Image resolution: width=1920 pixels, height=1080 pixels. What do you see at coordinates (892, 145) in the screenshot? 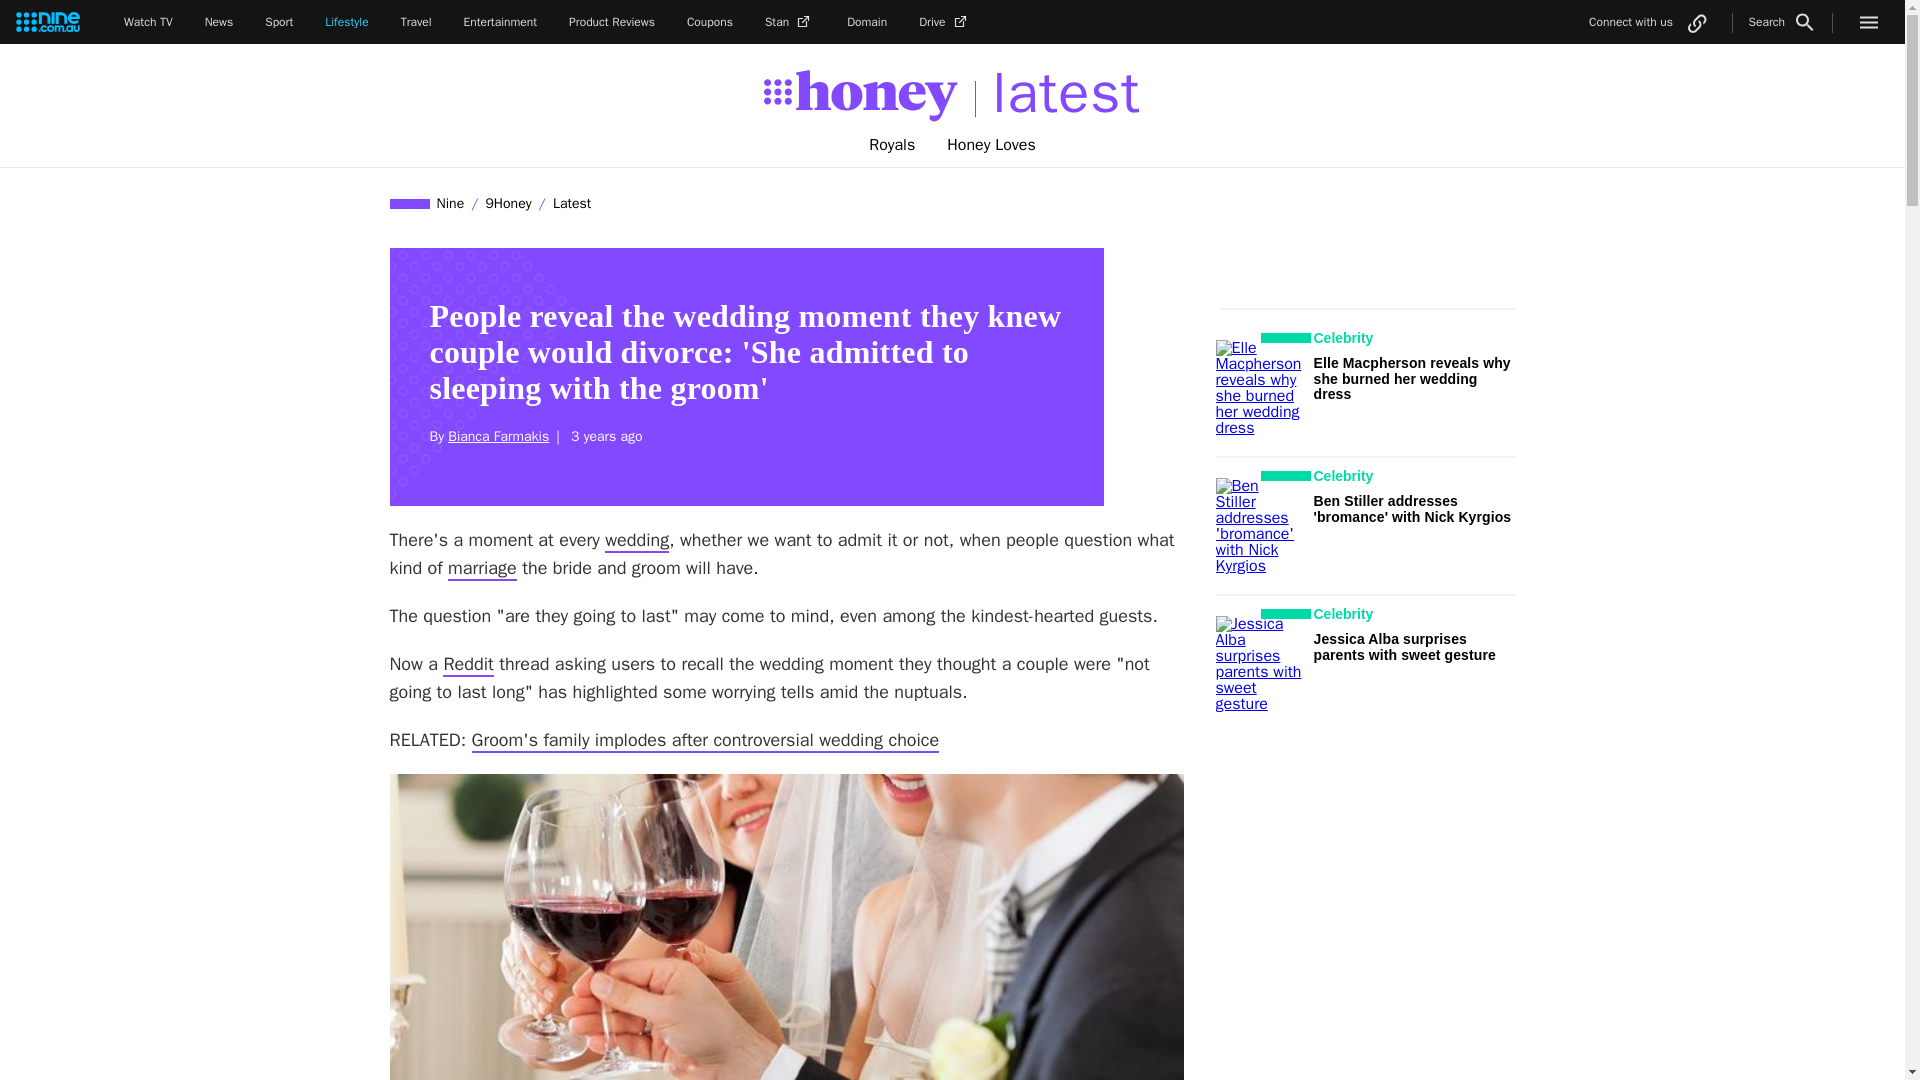
I see `Royals` at bounding box center [892, 145].